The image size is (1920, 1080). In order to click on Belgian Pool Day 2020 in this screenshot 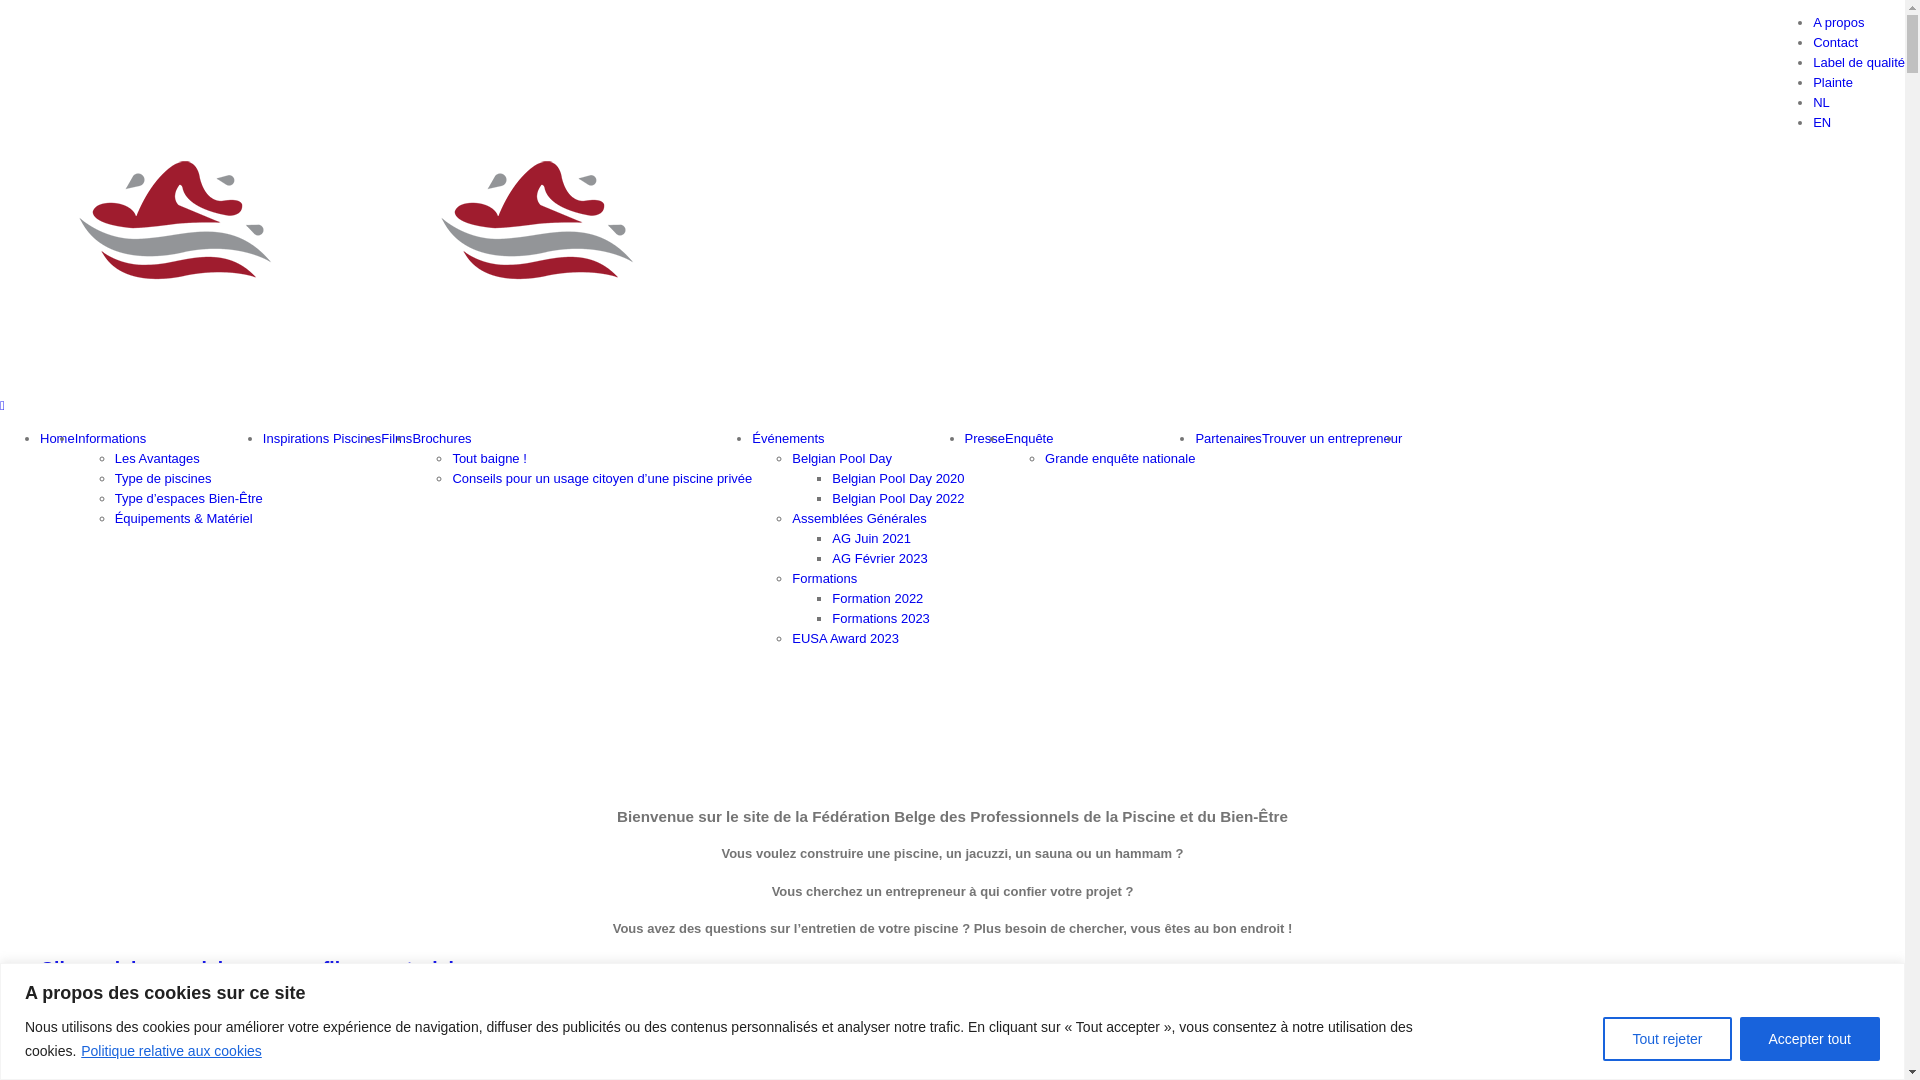, I will do `click(898, 478)`.